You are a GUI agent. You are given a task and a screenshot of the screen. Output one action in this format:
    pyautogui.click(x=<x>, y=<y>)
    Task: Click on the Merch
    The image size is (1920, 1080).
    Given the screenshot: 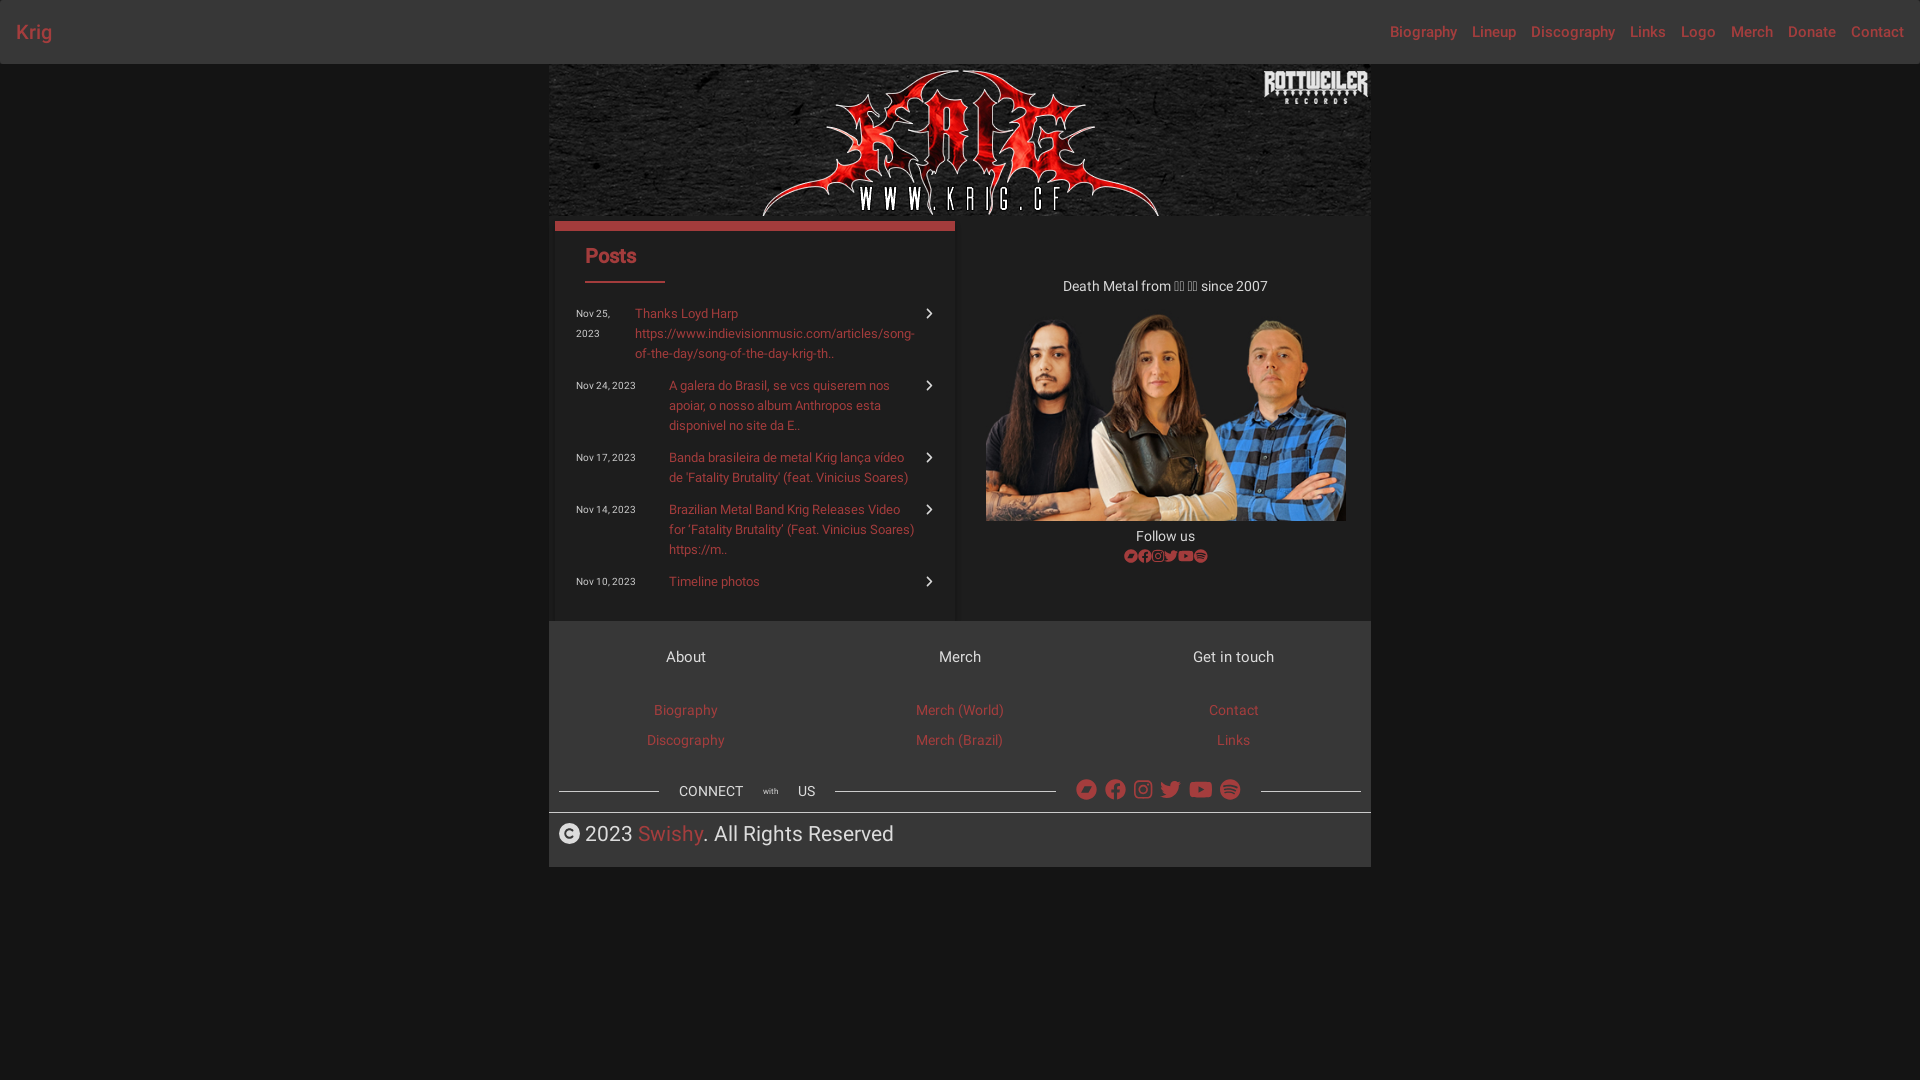 What is the action you would take?
    pyautogui.click(x=1752, y=32)
    